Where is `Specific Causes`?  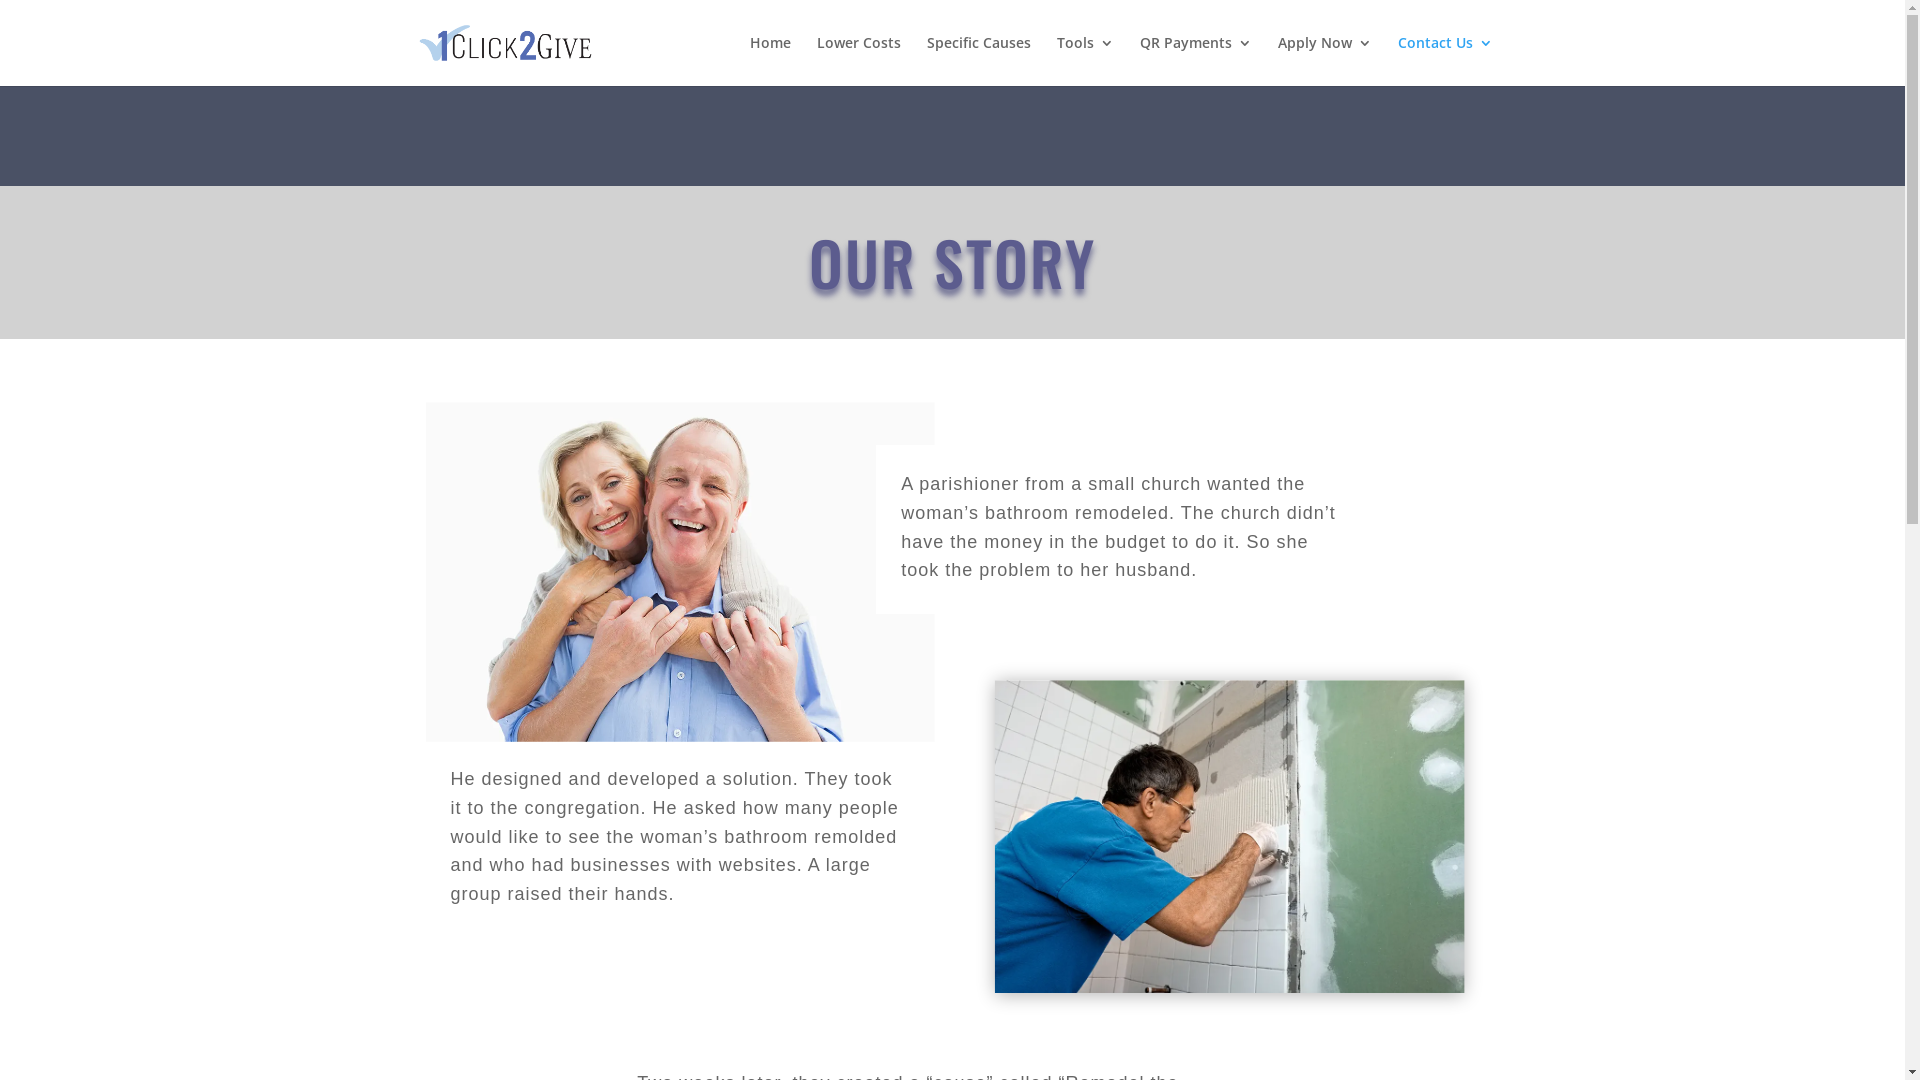
Specific Causes is located at coordinates (978, 61).